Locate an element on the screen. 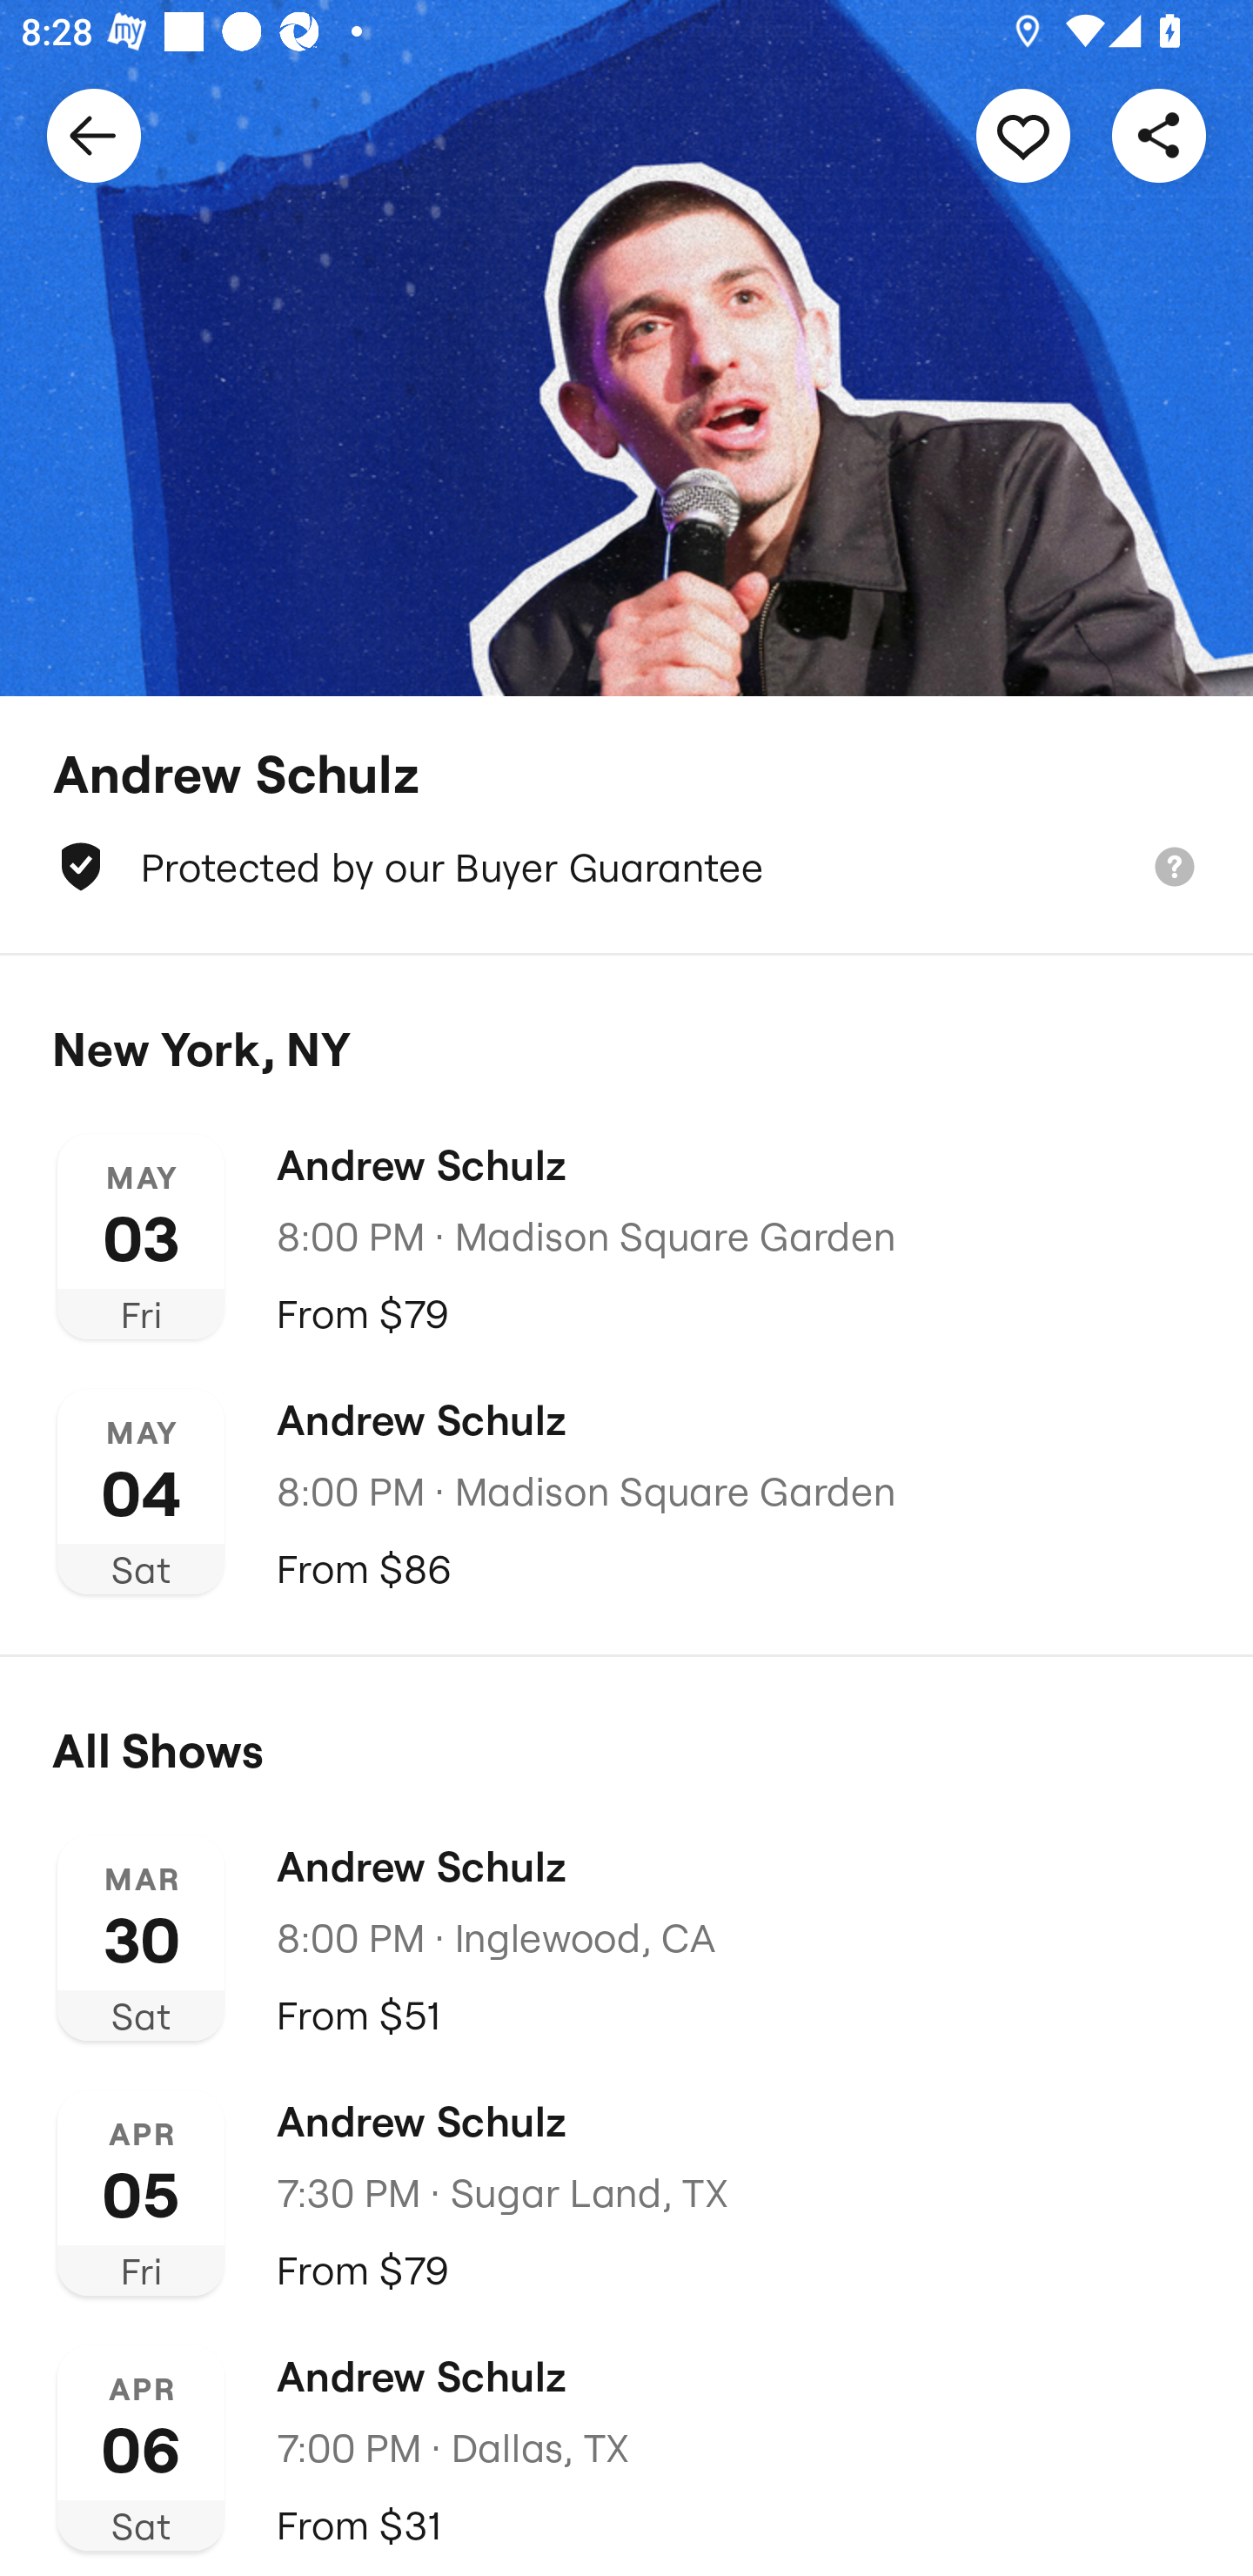  Back is located at coordinates (94, 134).